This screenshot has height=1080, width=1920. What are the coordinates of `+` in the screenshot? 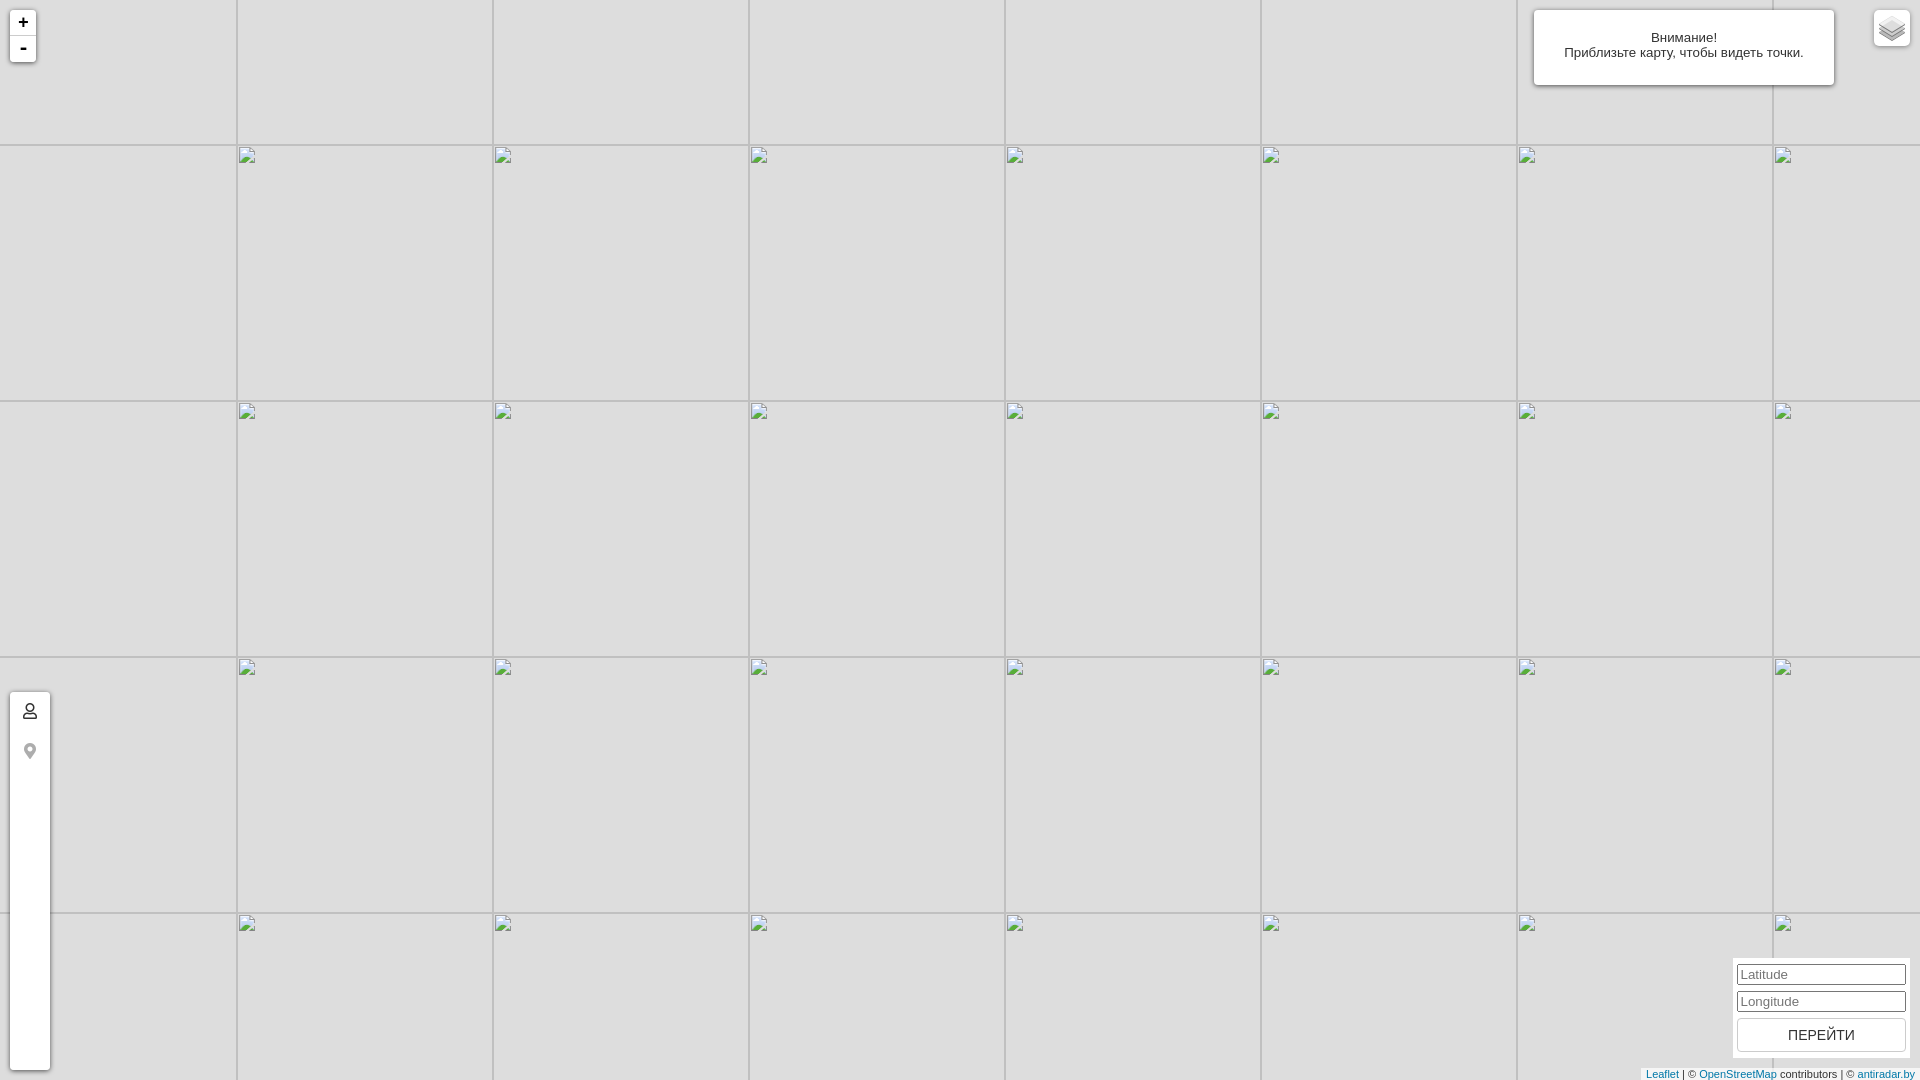 It's located at (23, 23).